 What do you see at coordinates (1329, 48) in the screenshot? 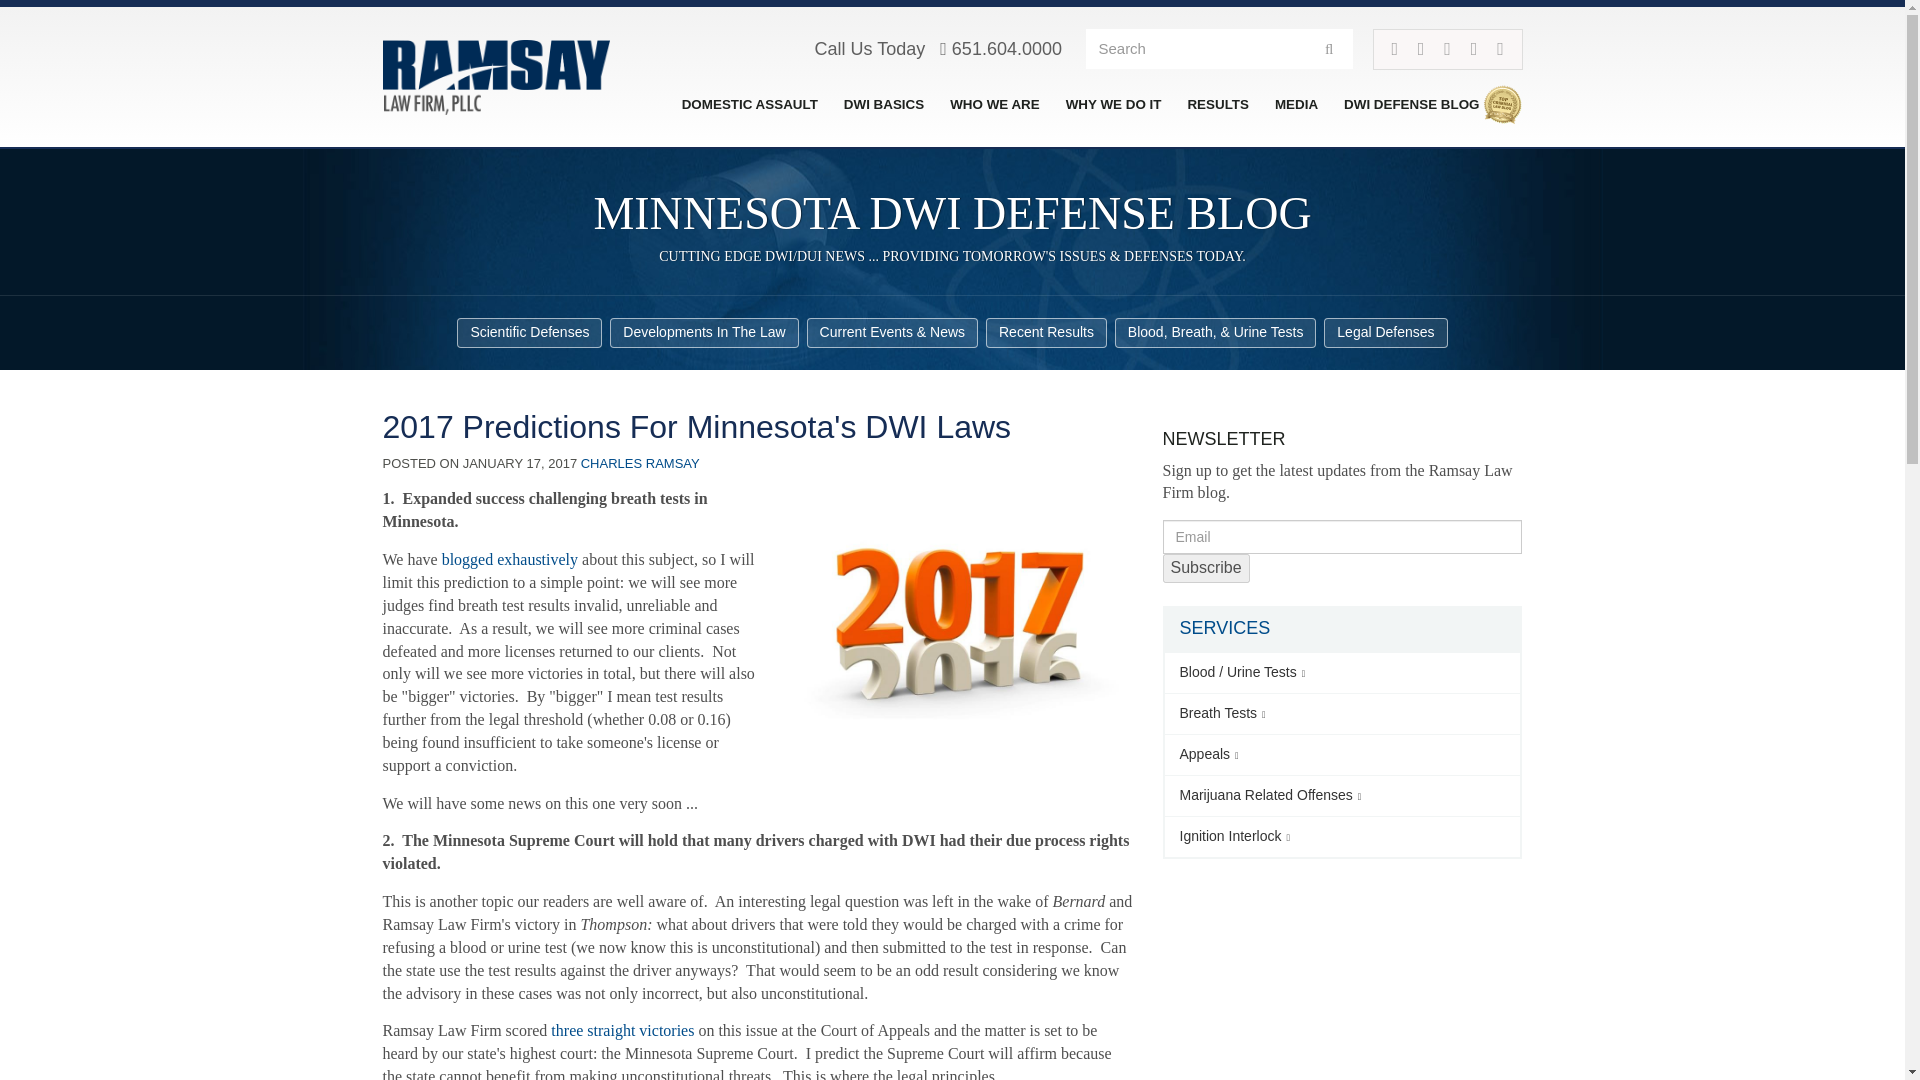
I see `Search` at bounding box center [1329, 48].